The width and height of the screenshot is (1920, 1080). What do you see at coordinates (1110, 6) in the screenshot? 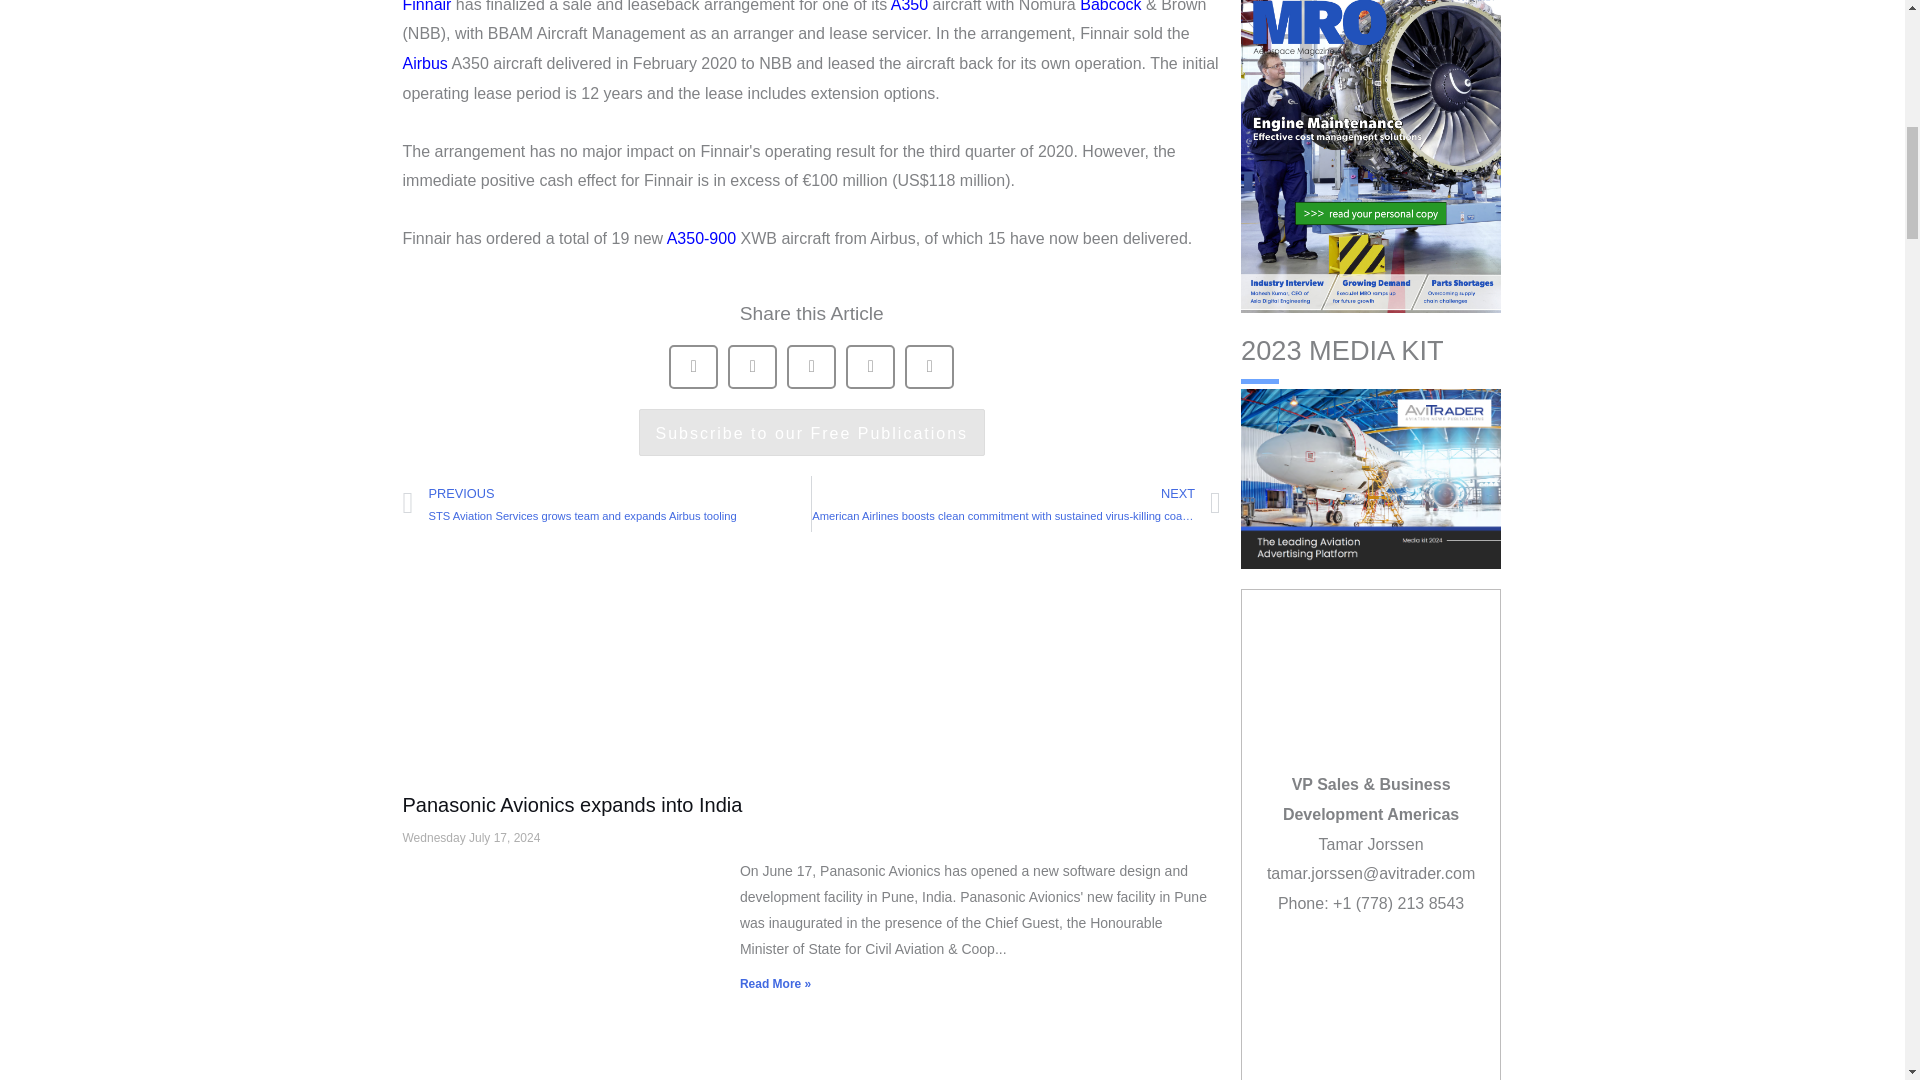
I see `Posts tagged with Babcock` at bounding box center [1110, 6].